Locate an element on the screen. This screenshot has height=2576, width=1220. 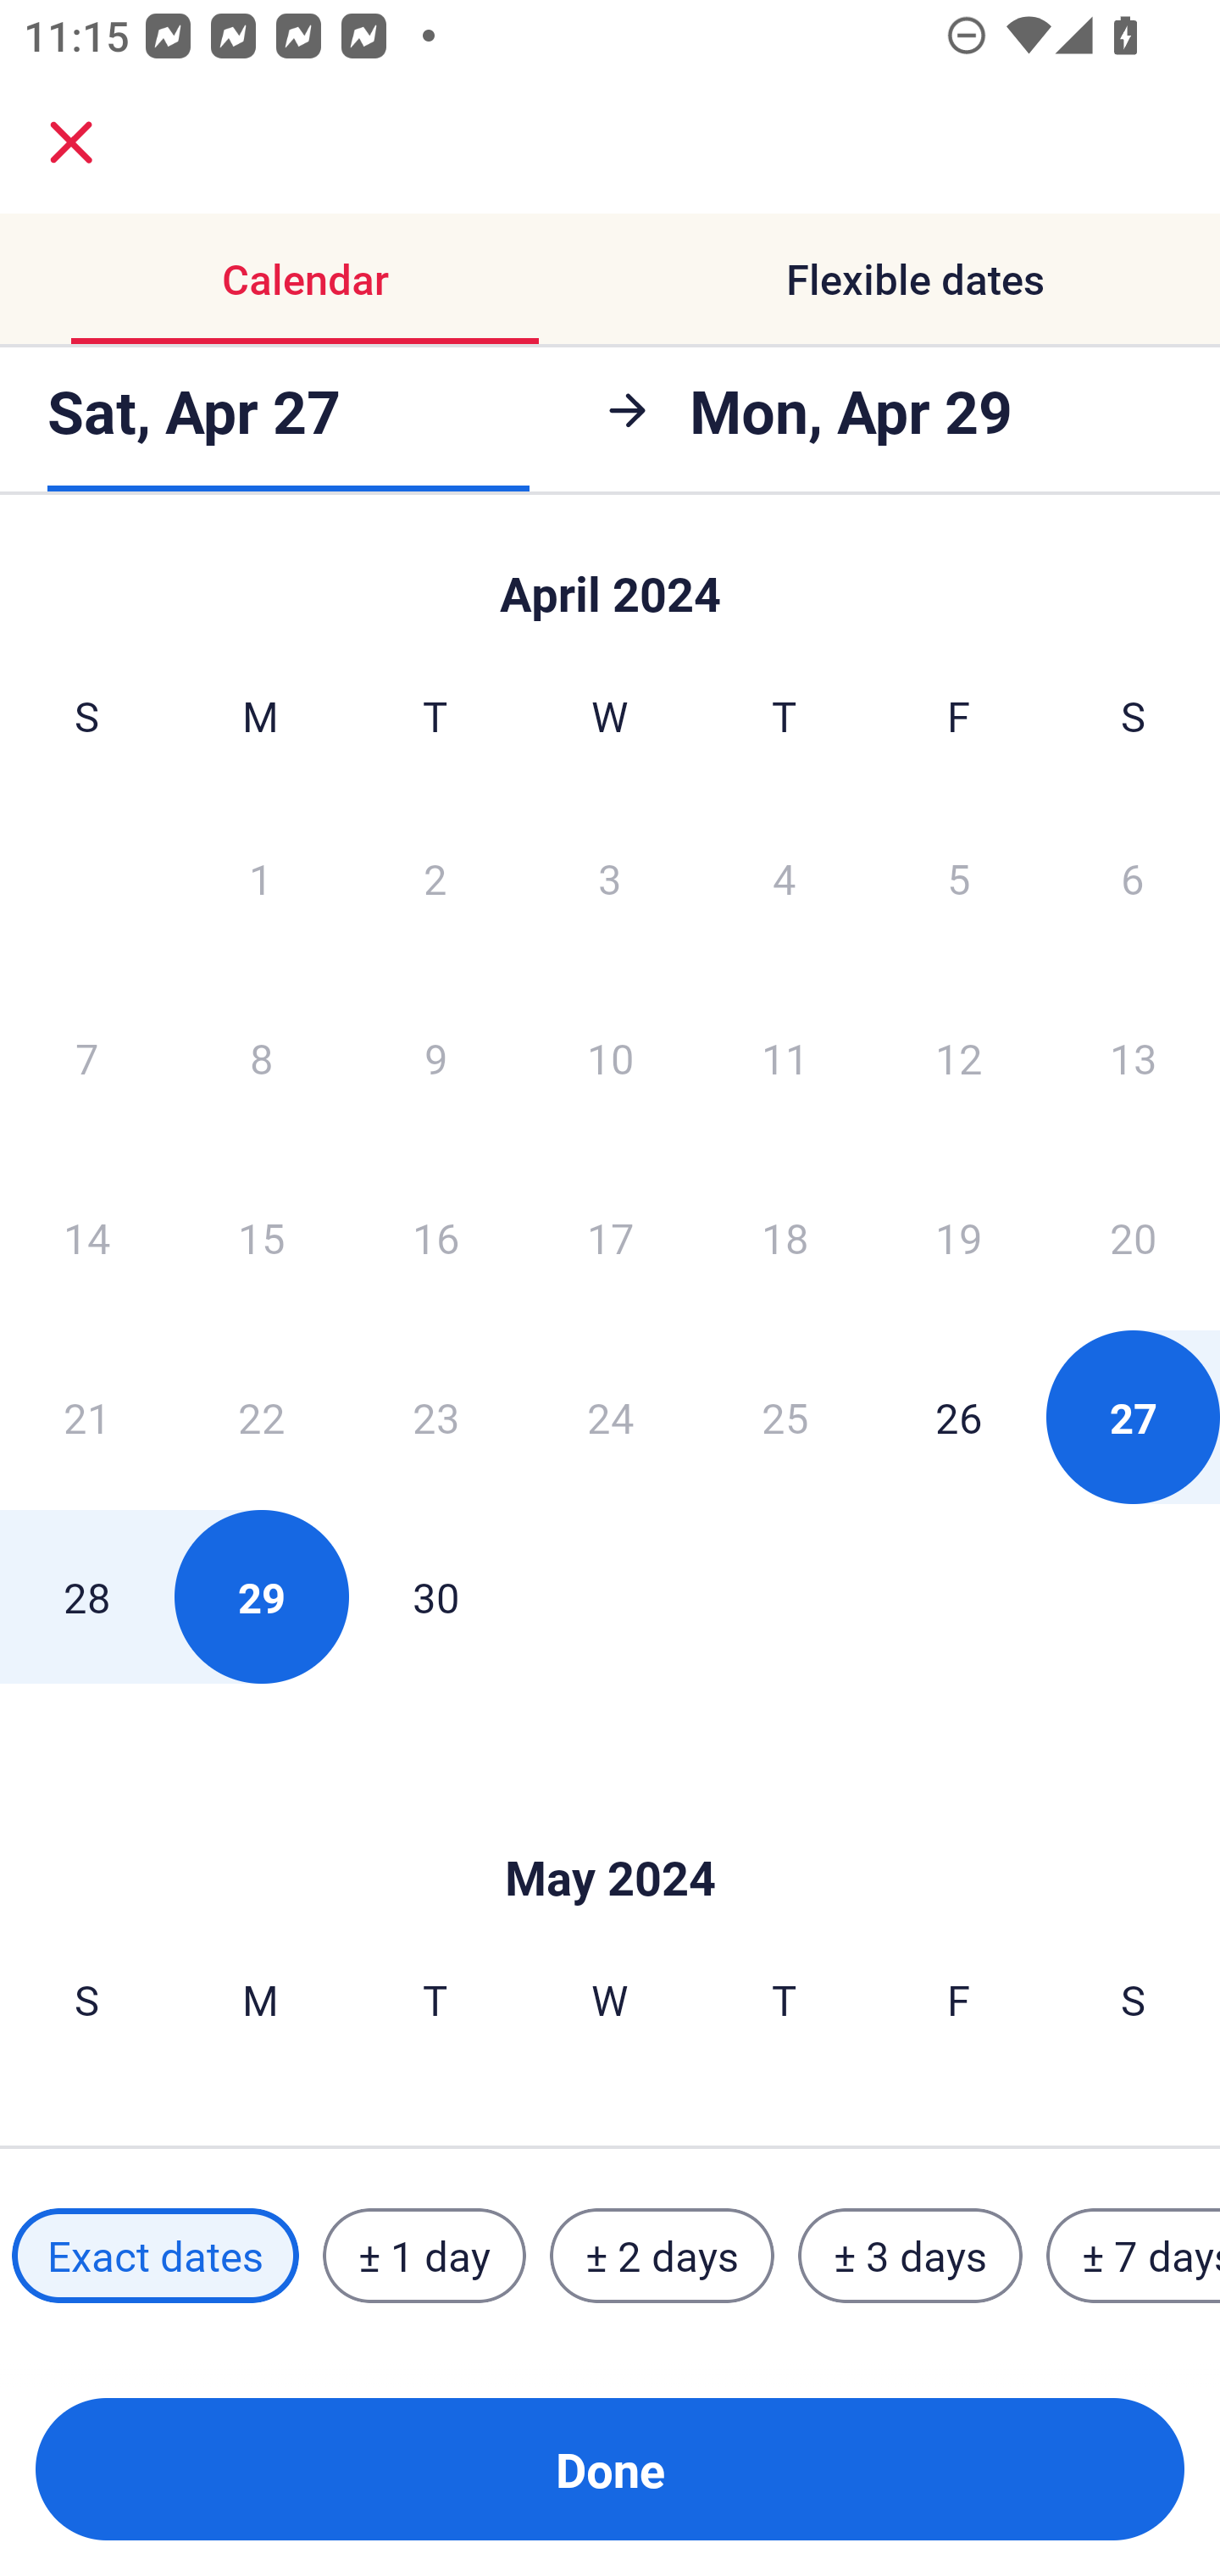
Skip to Done is located at coordinates (610, 580).